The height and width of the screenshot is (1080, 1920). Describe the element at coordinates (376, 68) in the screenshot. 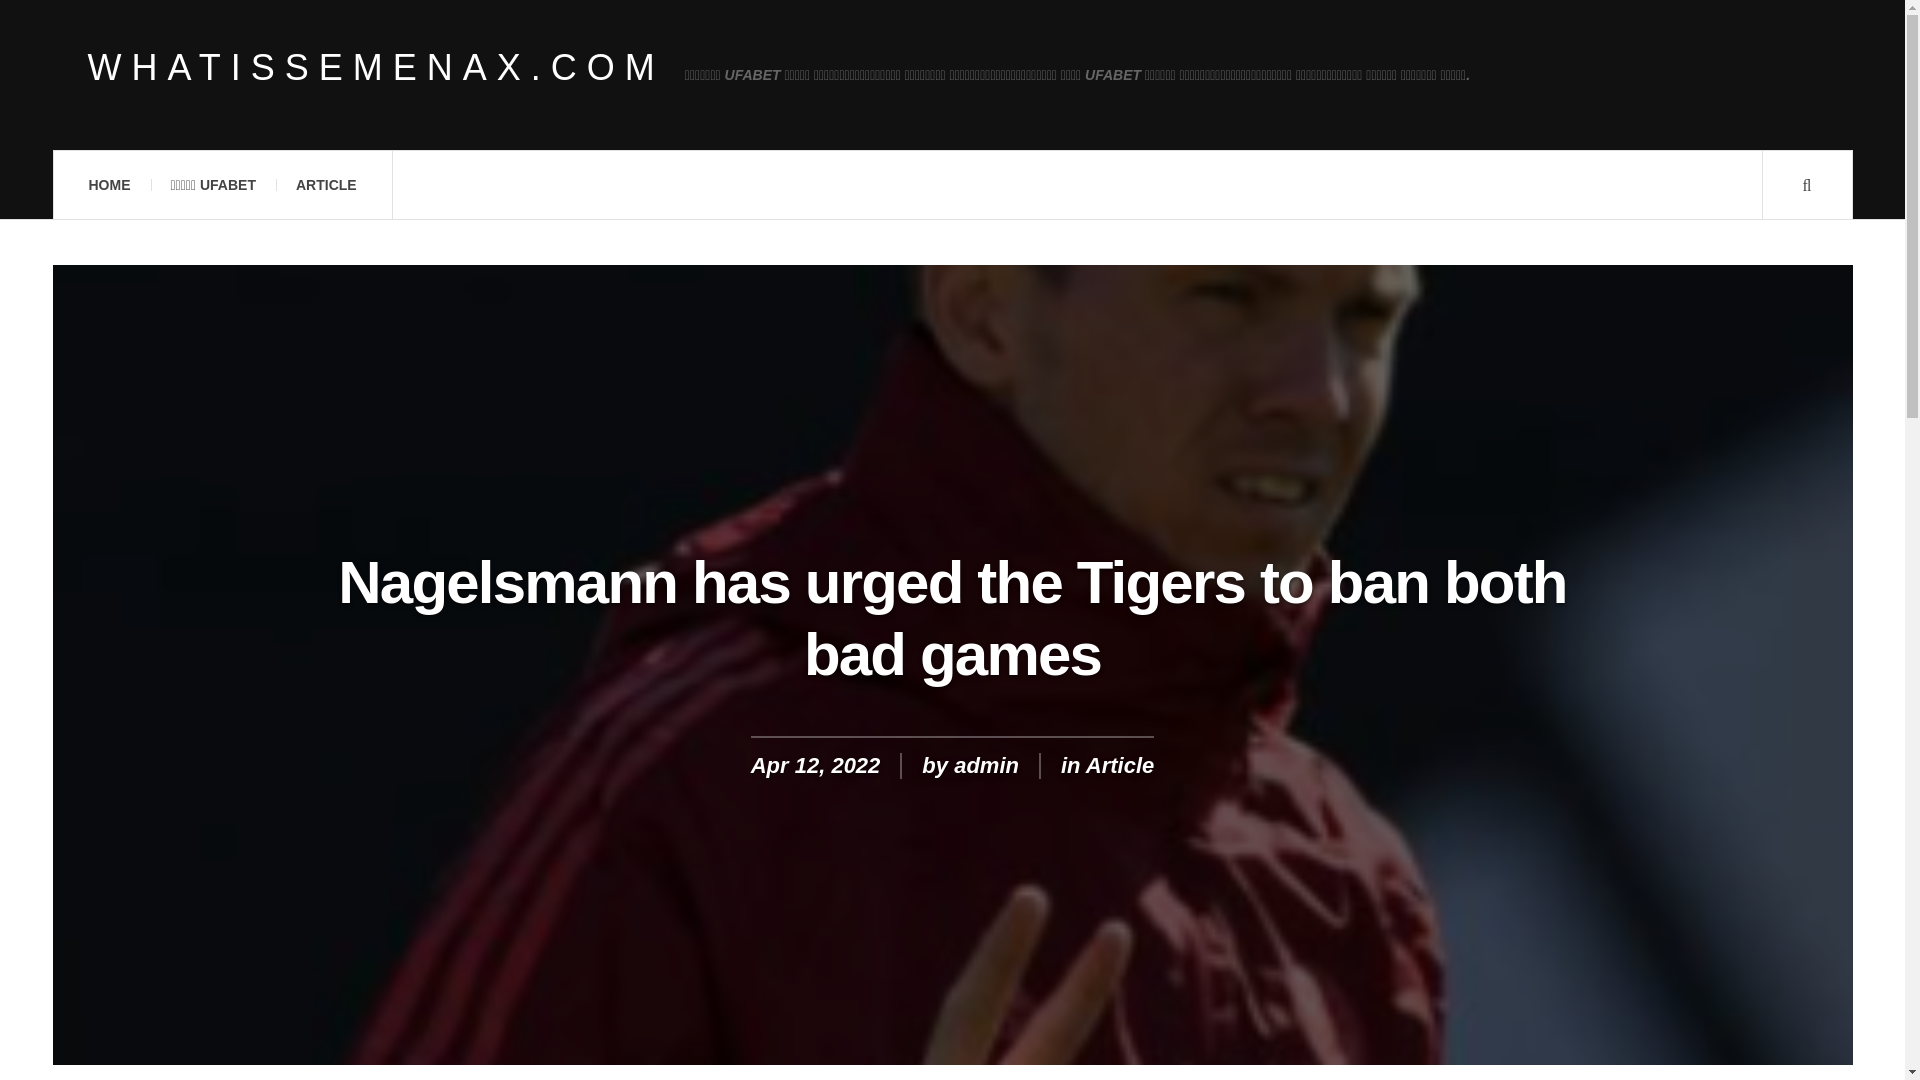

I see `whatissemenax.com` at that location.